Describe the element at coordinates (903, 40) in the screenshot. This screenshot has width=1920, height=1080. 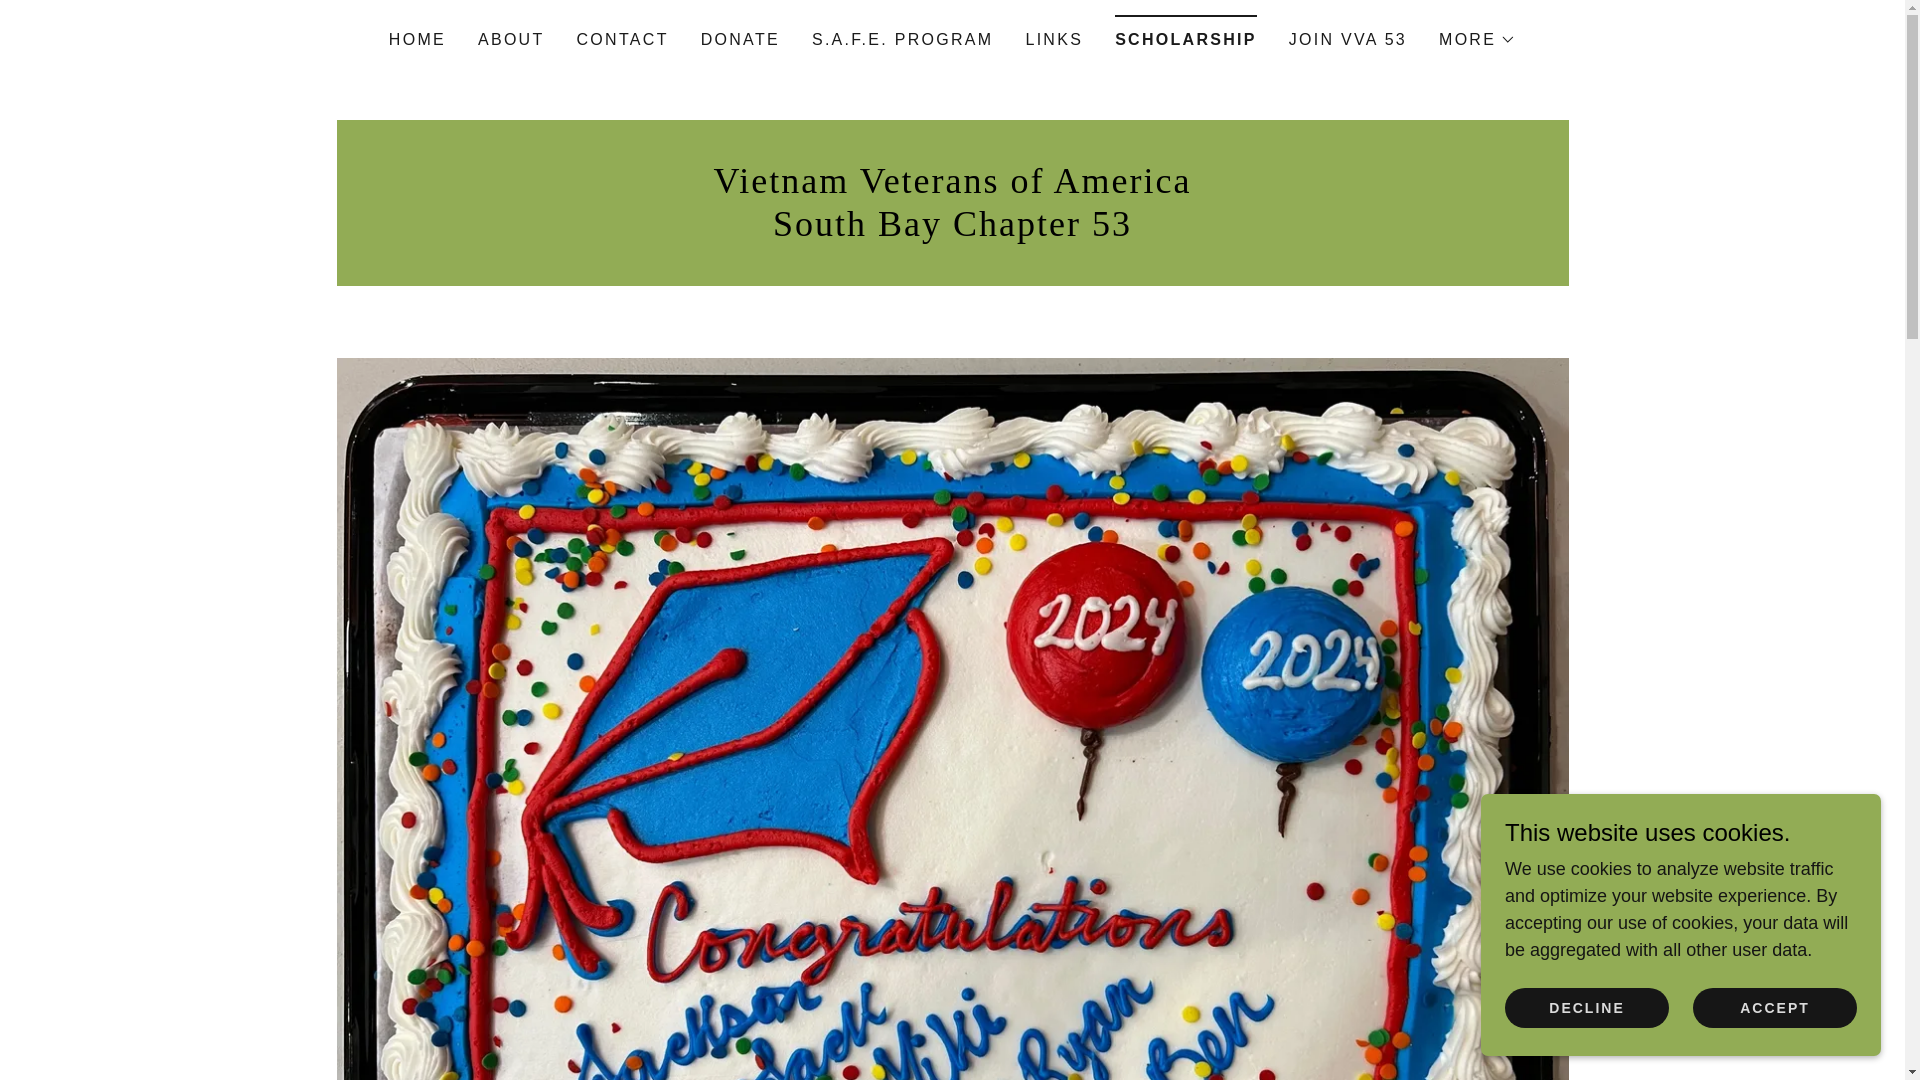
I see `S.A.F.E. PROGRAM` at that location.